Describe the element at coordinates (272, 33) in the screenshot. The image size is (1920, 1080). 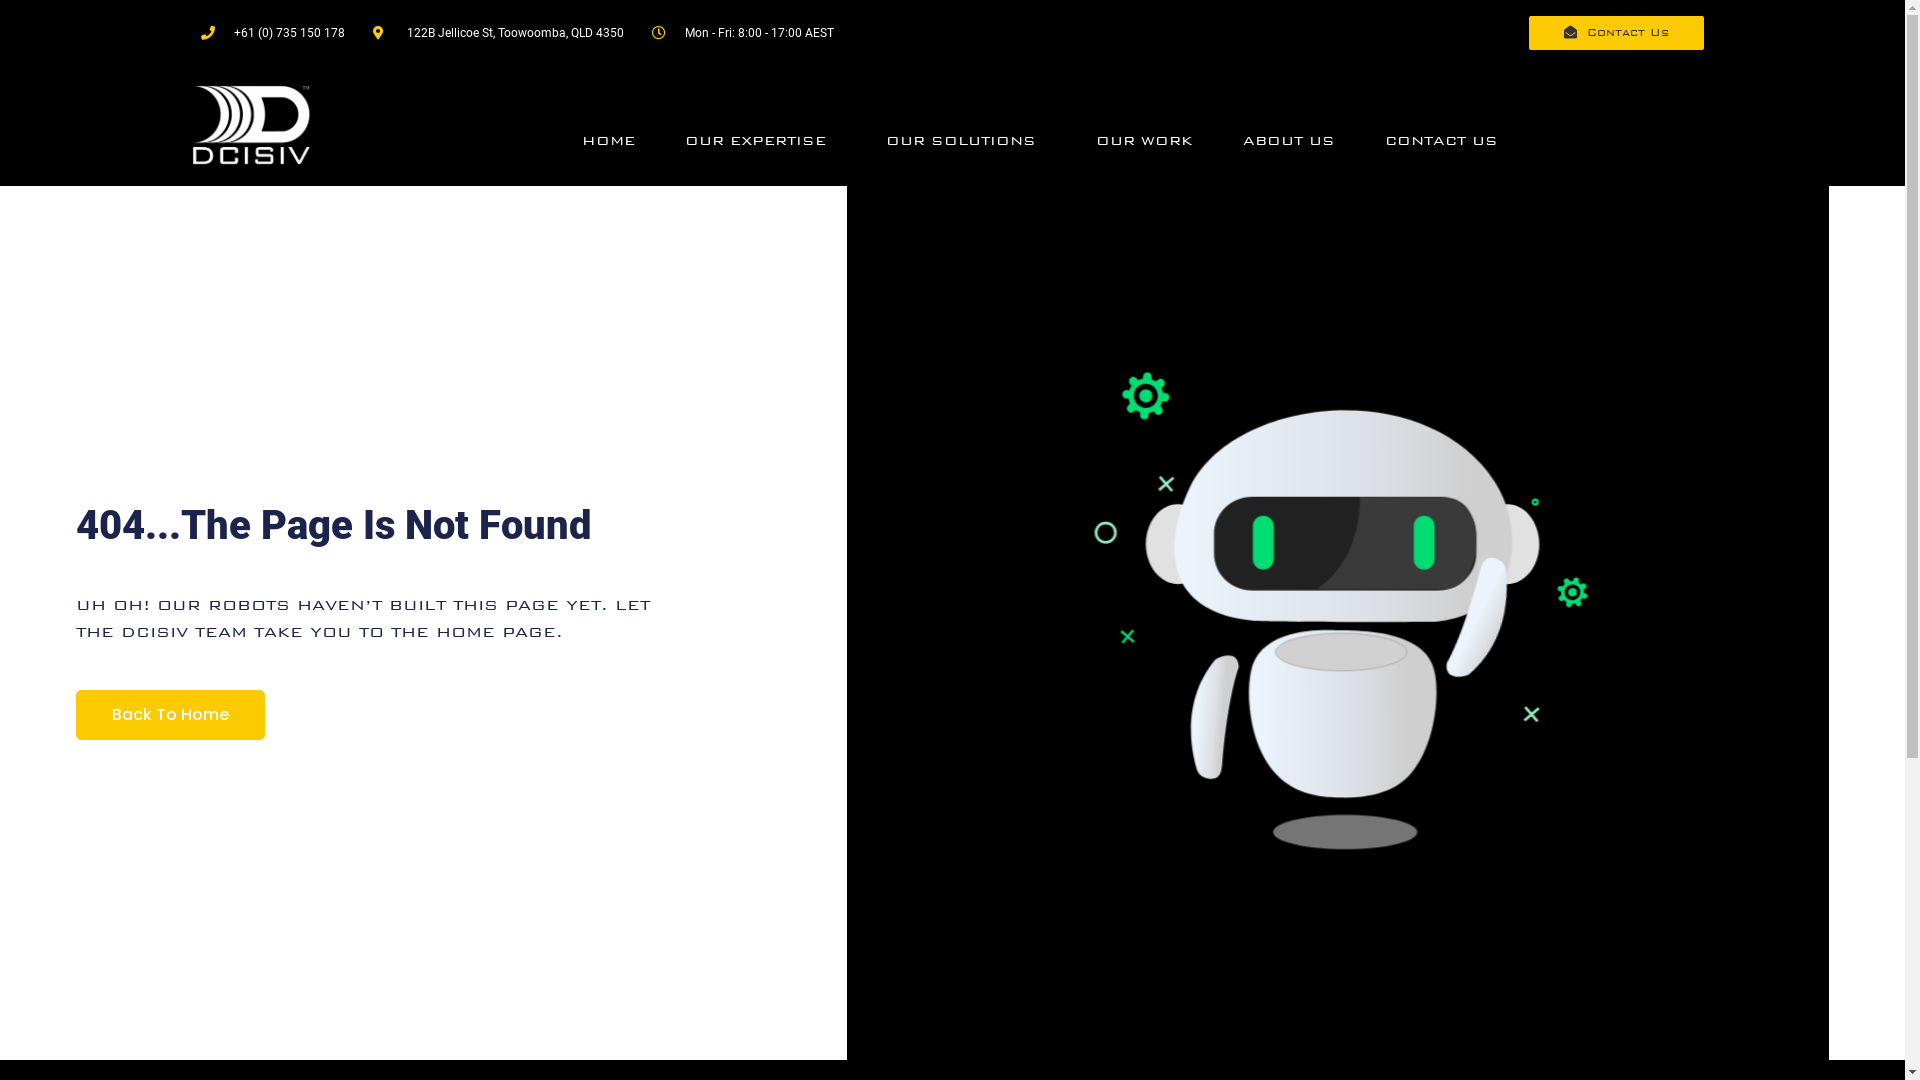
I see `+61 (0) 735 150 178` at that location.